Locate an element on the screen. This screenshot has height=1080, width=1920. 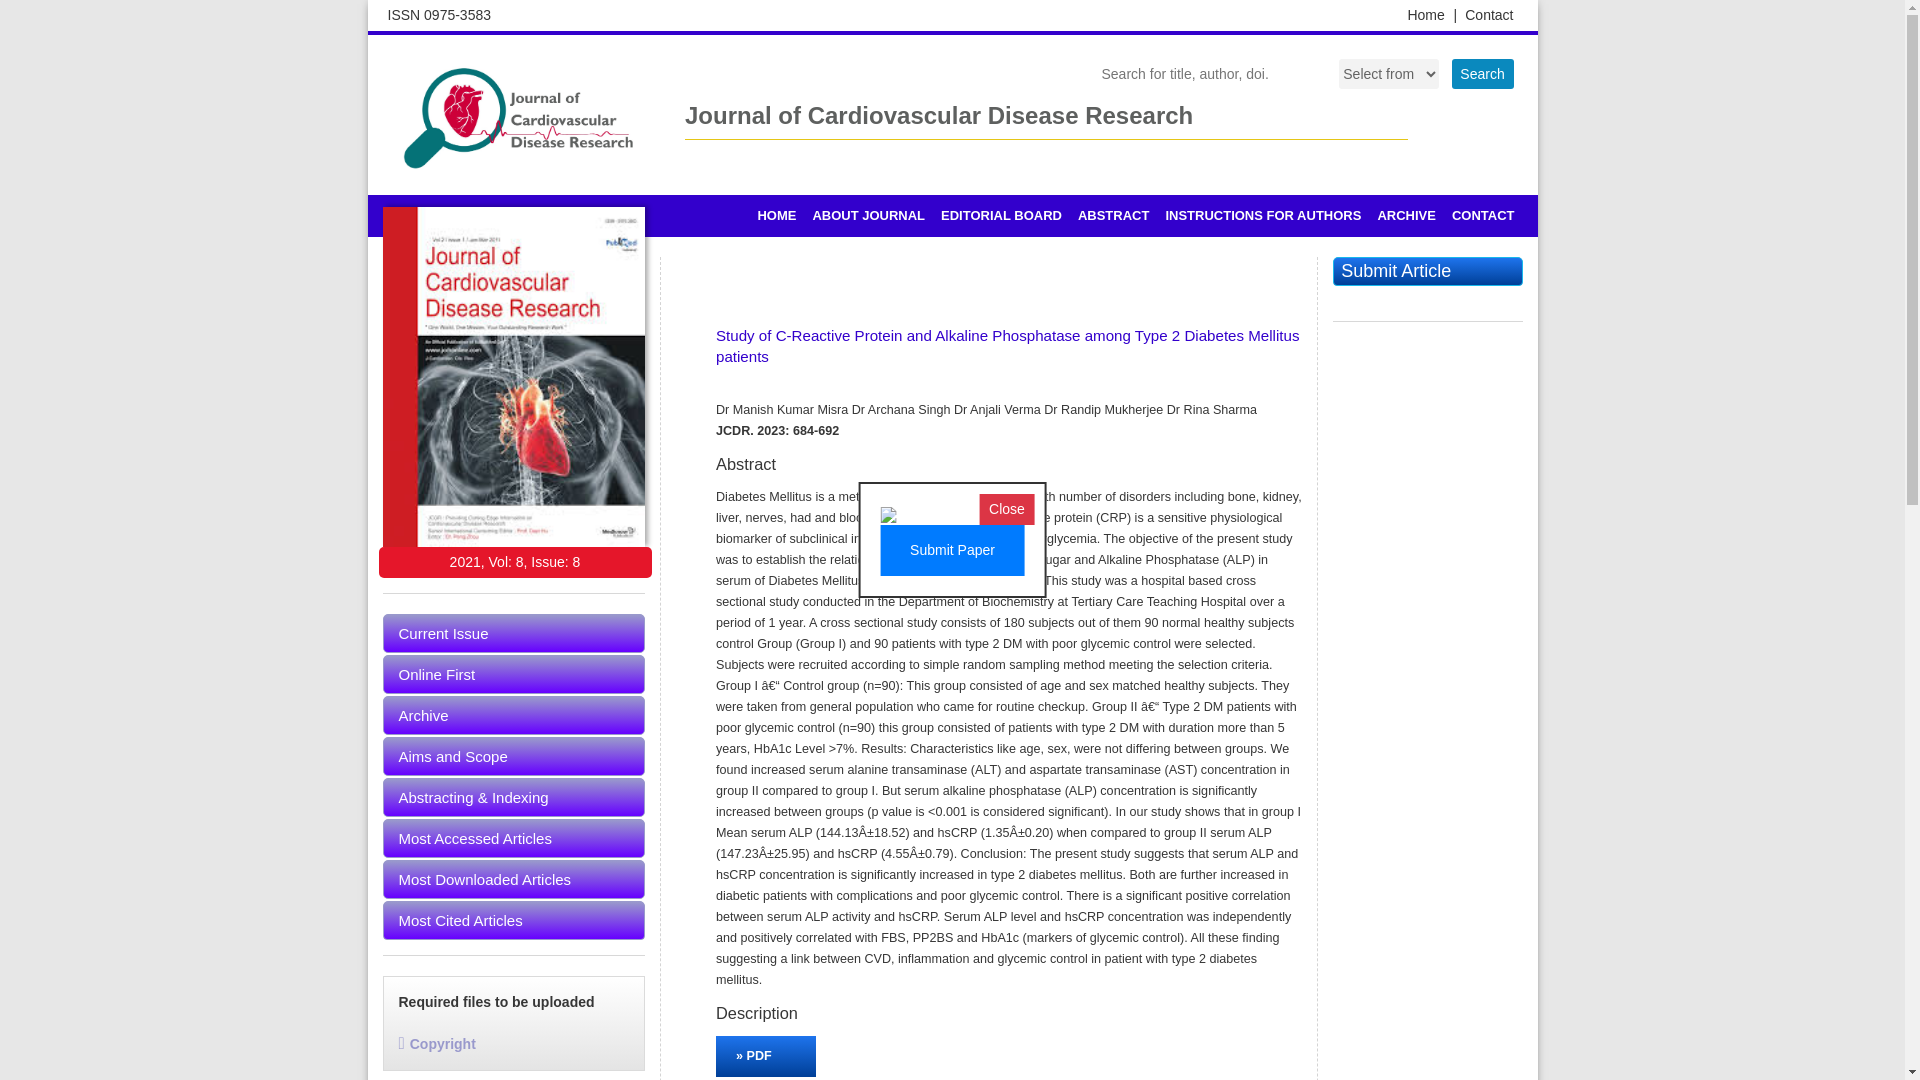
Most Cited Articles is located at coordinates (514, 920).